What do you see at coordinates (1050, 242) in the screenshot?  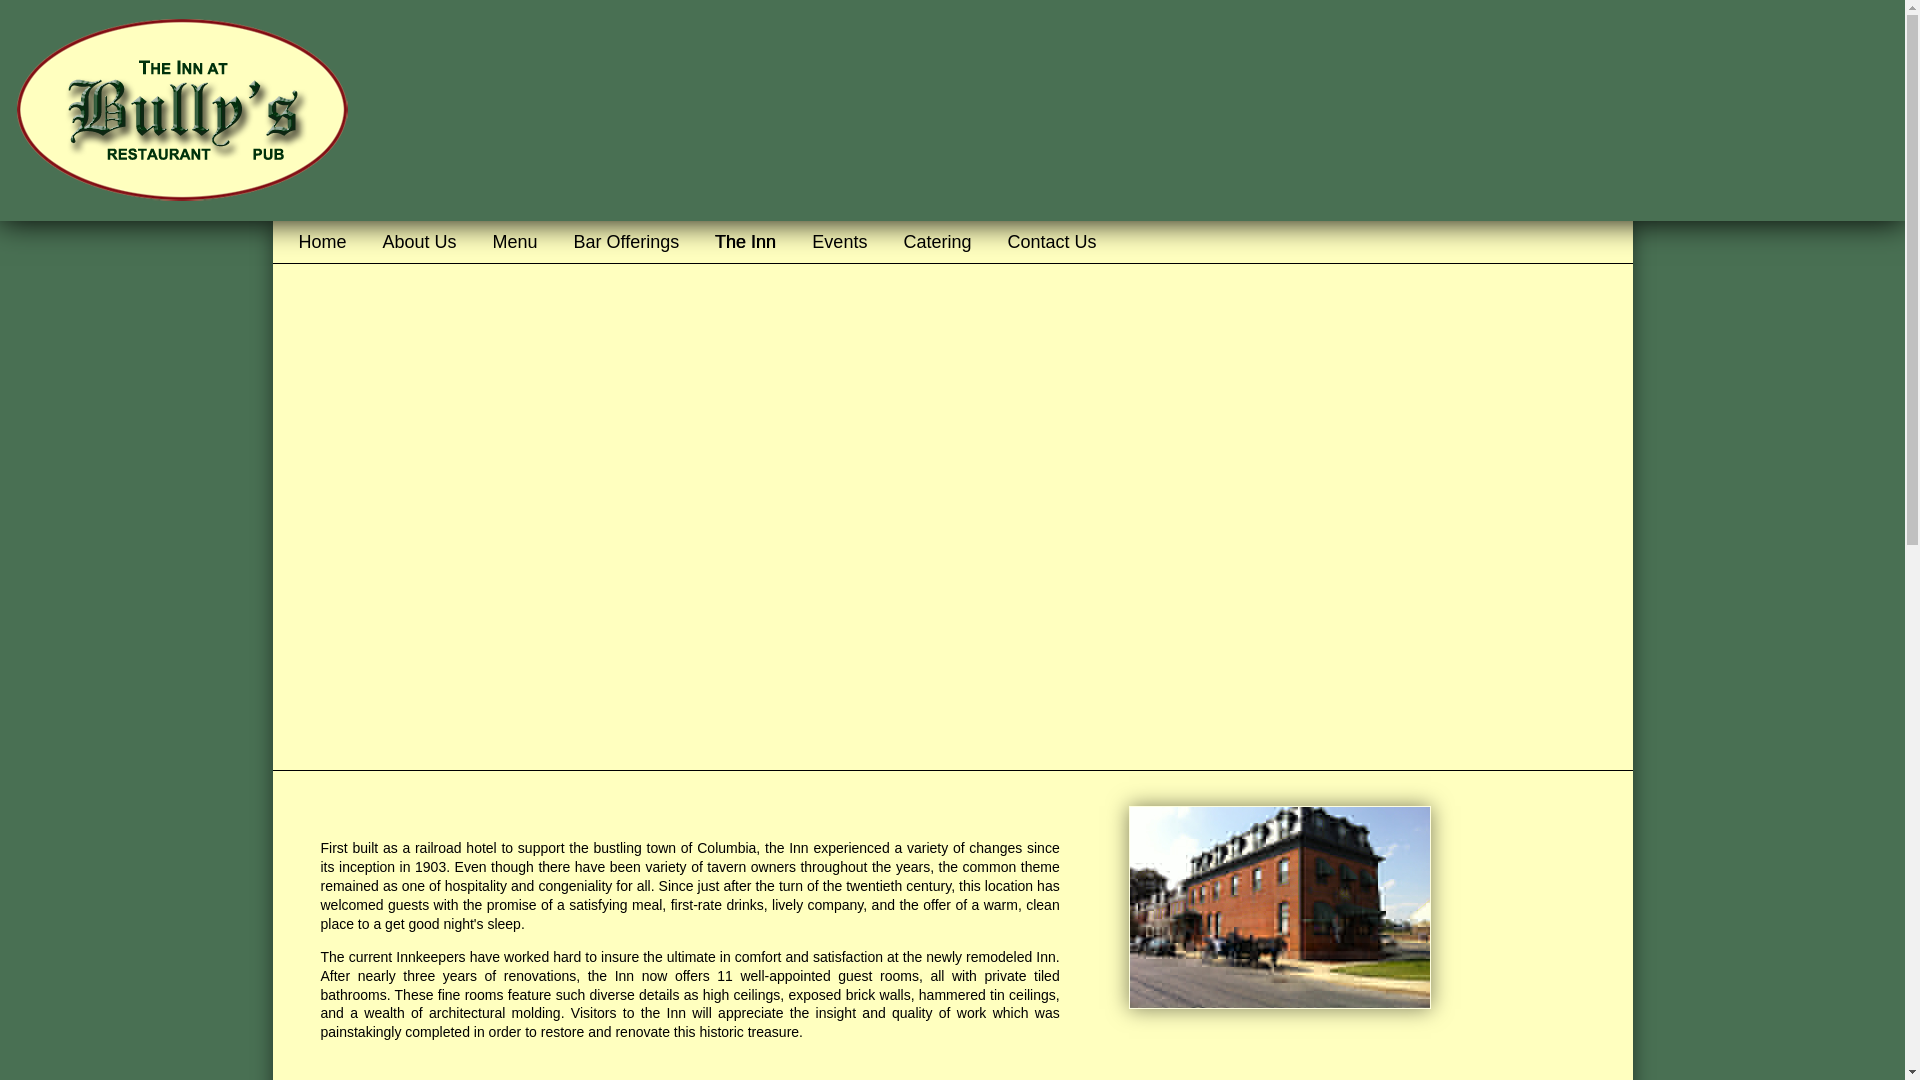 I see `Contact Us` at bounding box center [1050, 242].